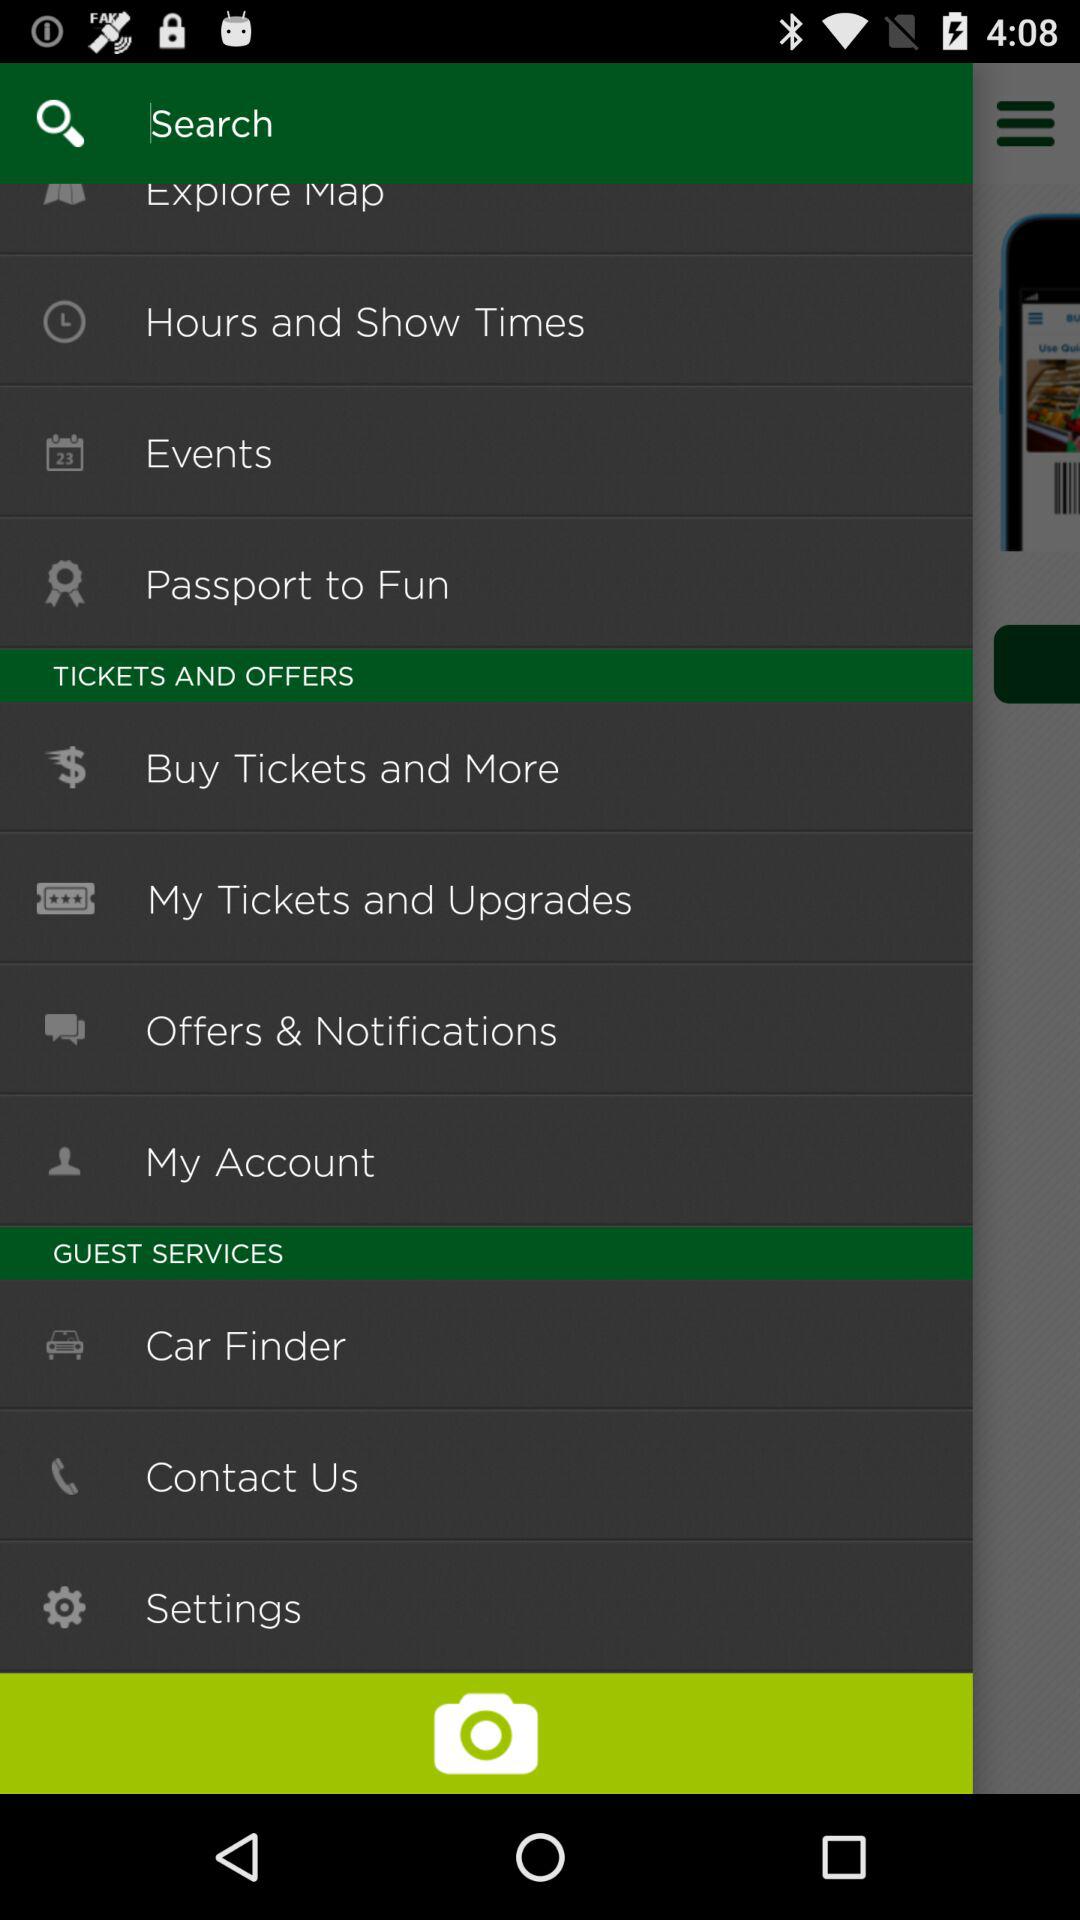  What do you see at coordinates (1026, 123) in the screenshot?
I see `go do seting` at bounding box center [1026, 123].